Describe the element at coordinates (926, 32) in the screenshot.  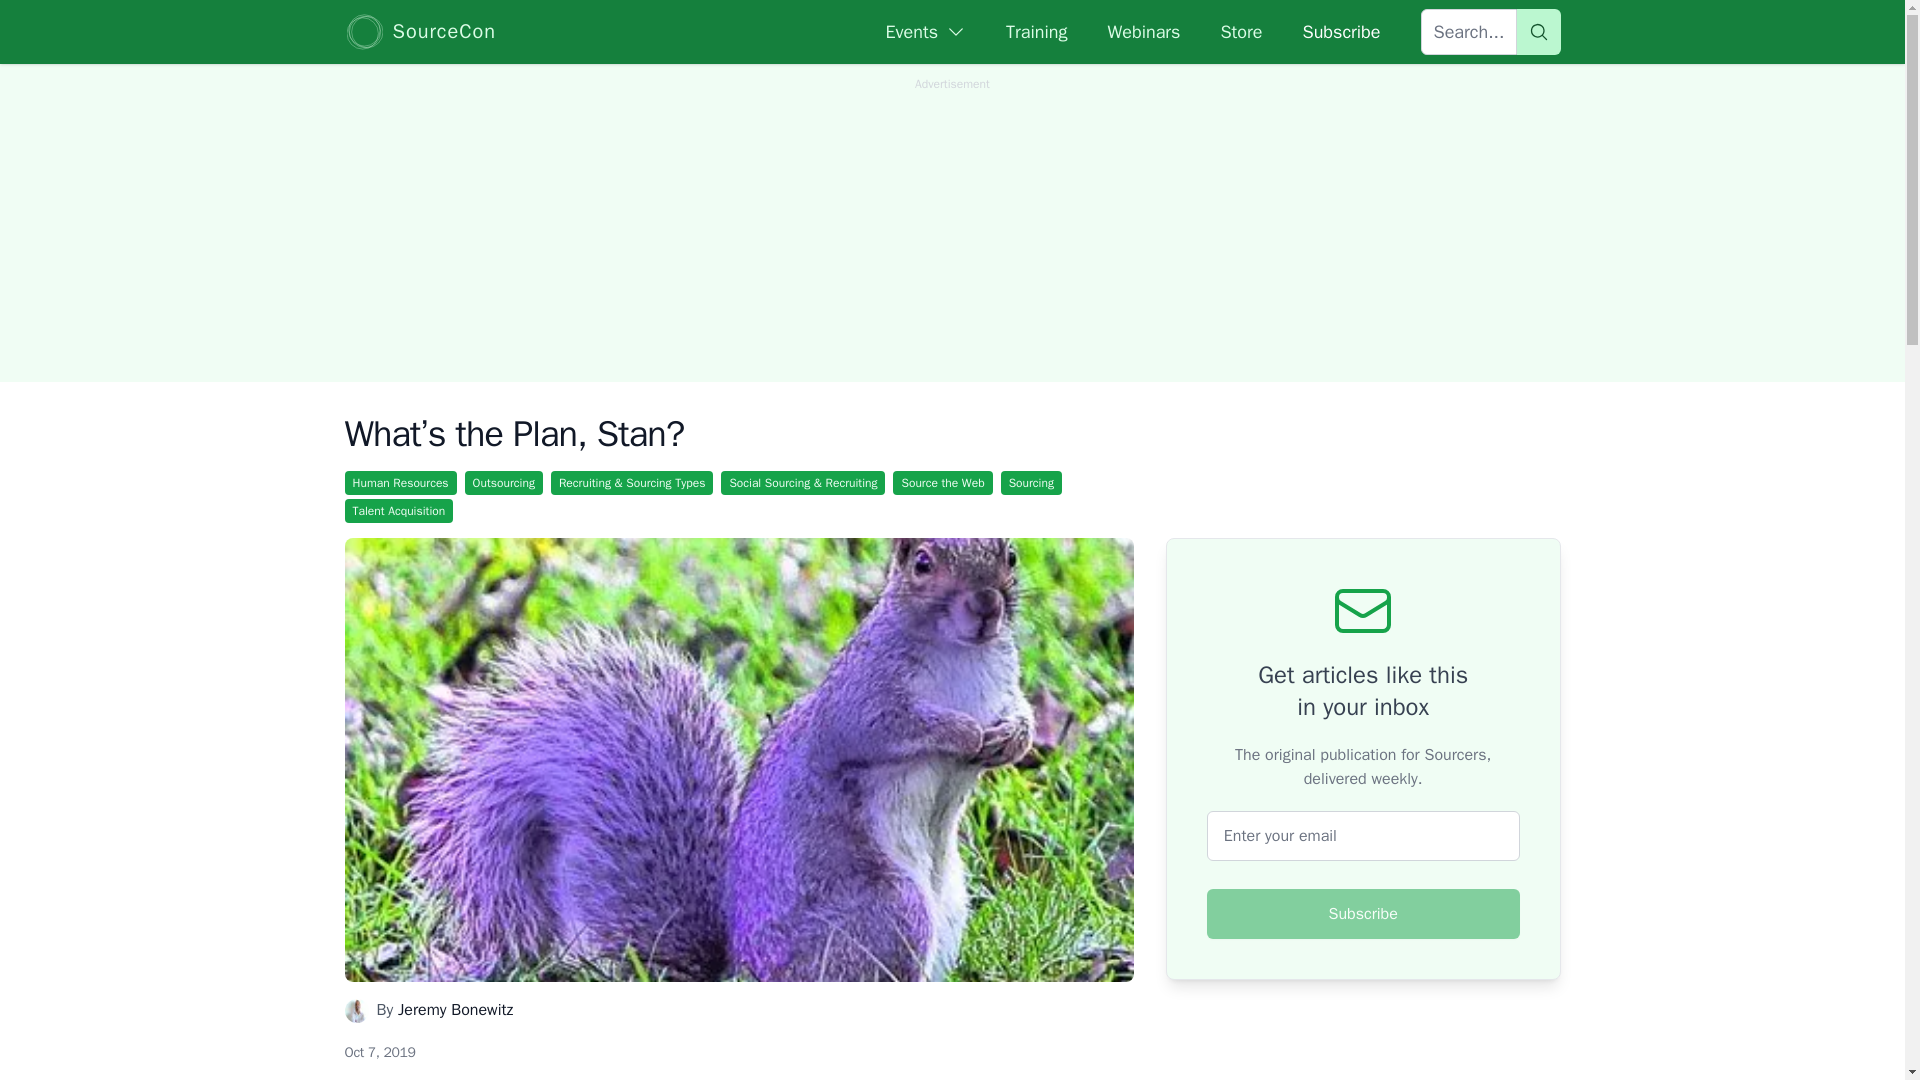
I see `Events` at that location.